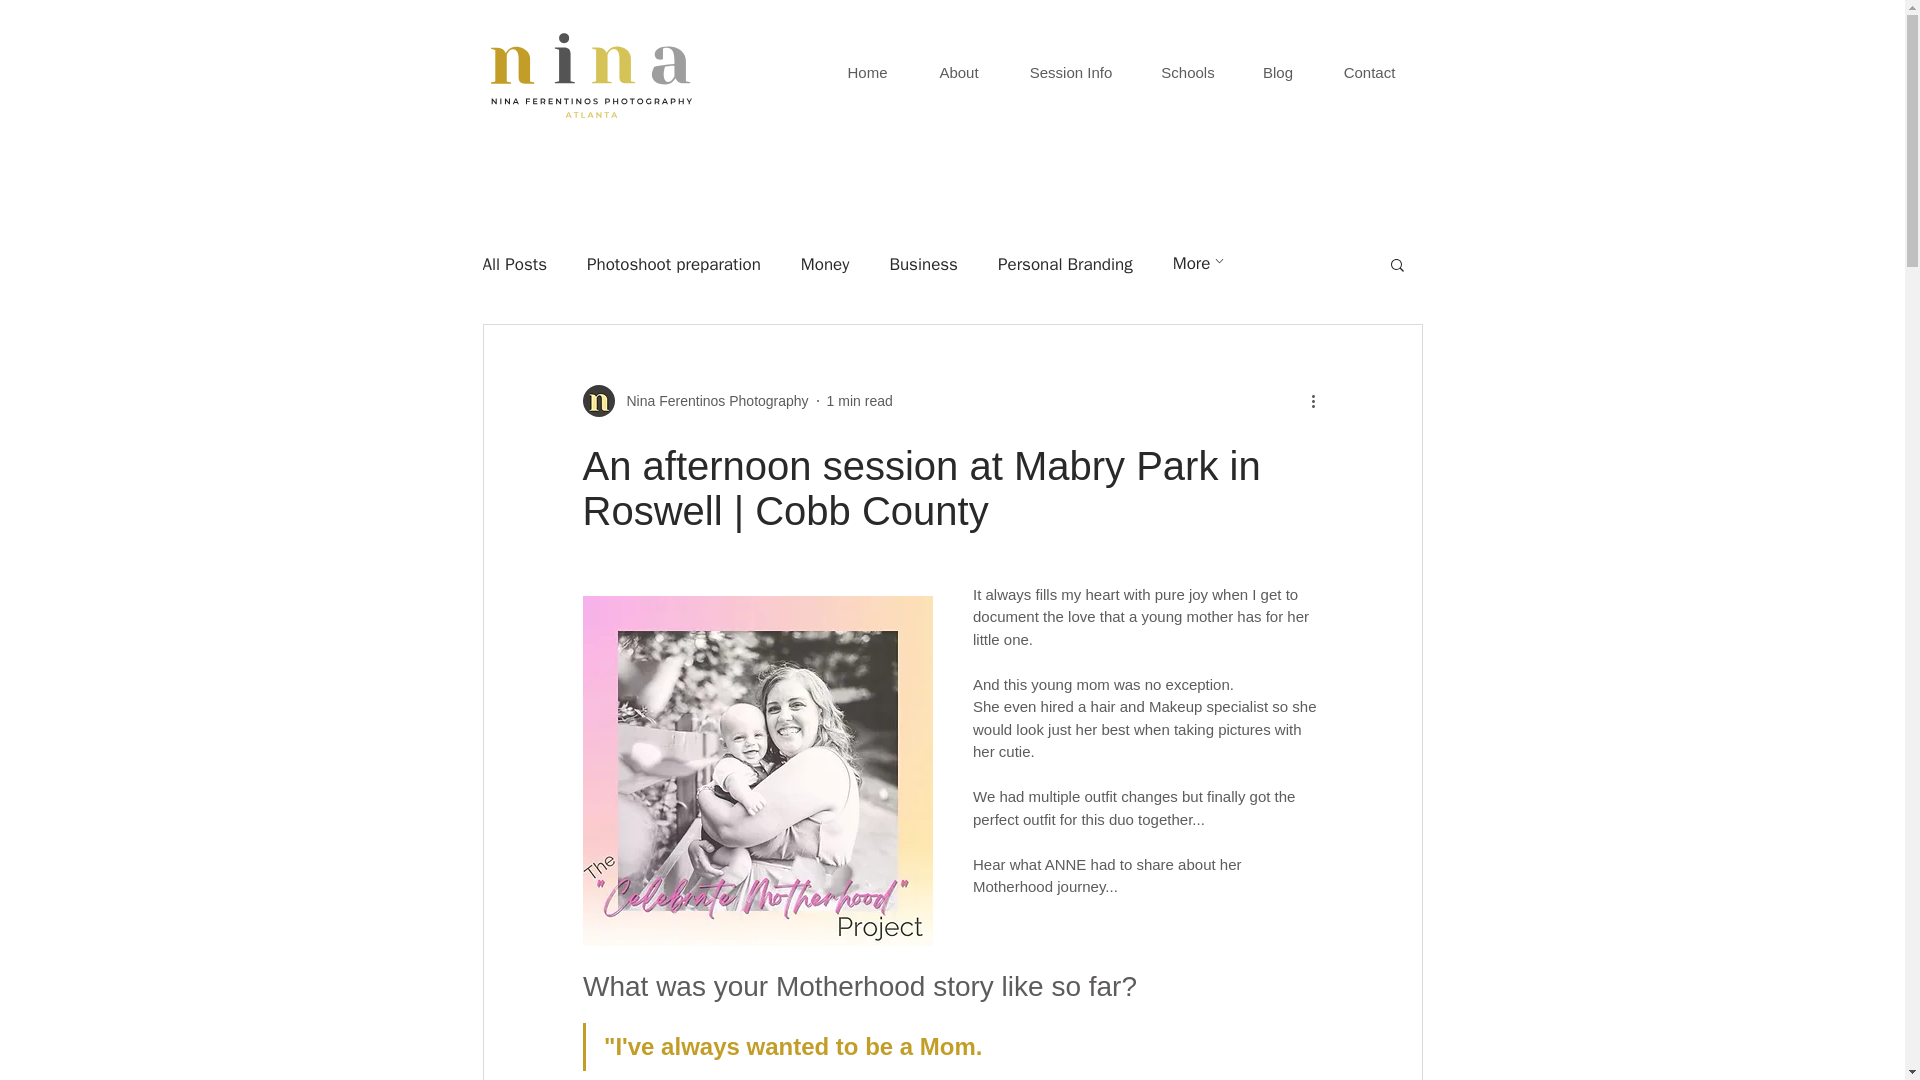 The width and height of the screenshot is (1920, 1080). Describe the element at coordinates (1278, 72) in the screenshot. I see `Blog` at that location.